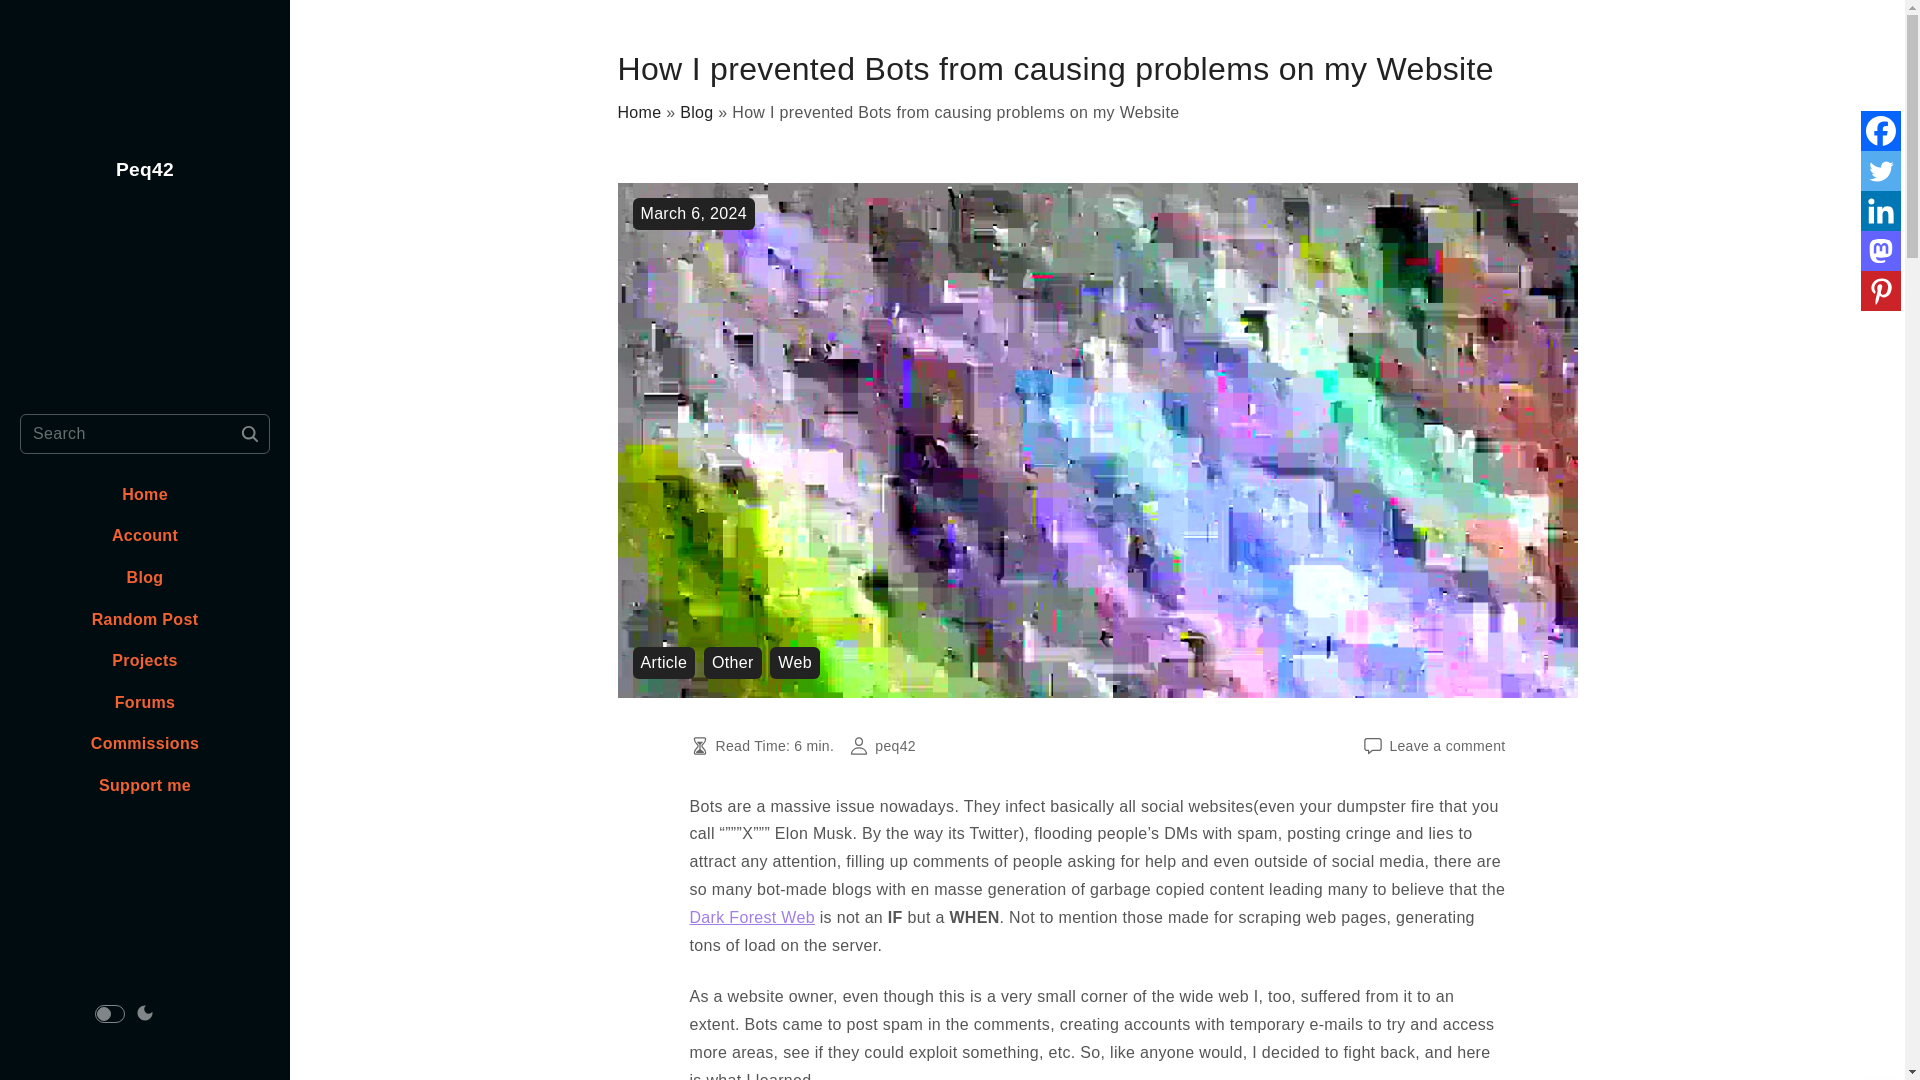  I want to click on Blog, so click(696, 112).